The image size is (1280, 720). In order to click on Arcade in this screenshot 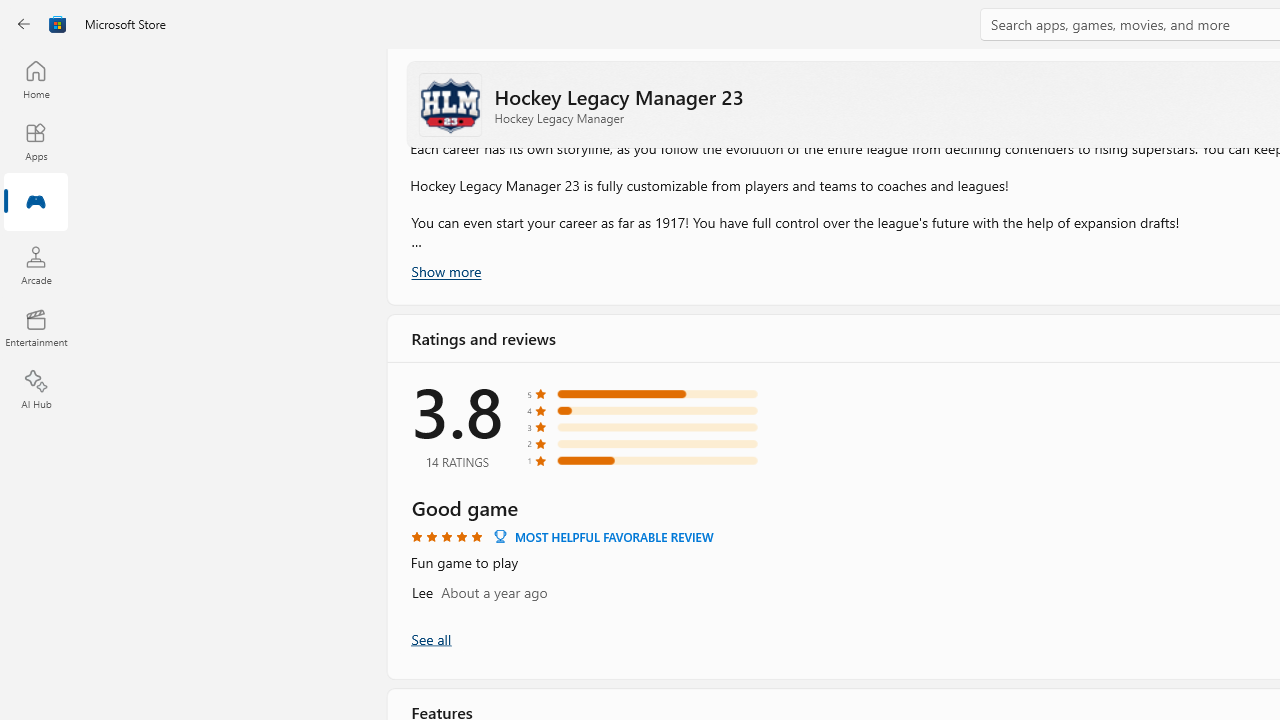, I will do `click(36, 265)`.